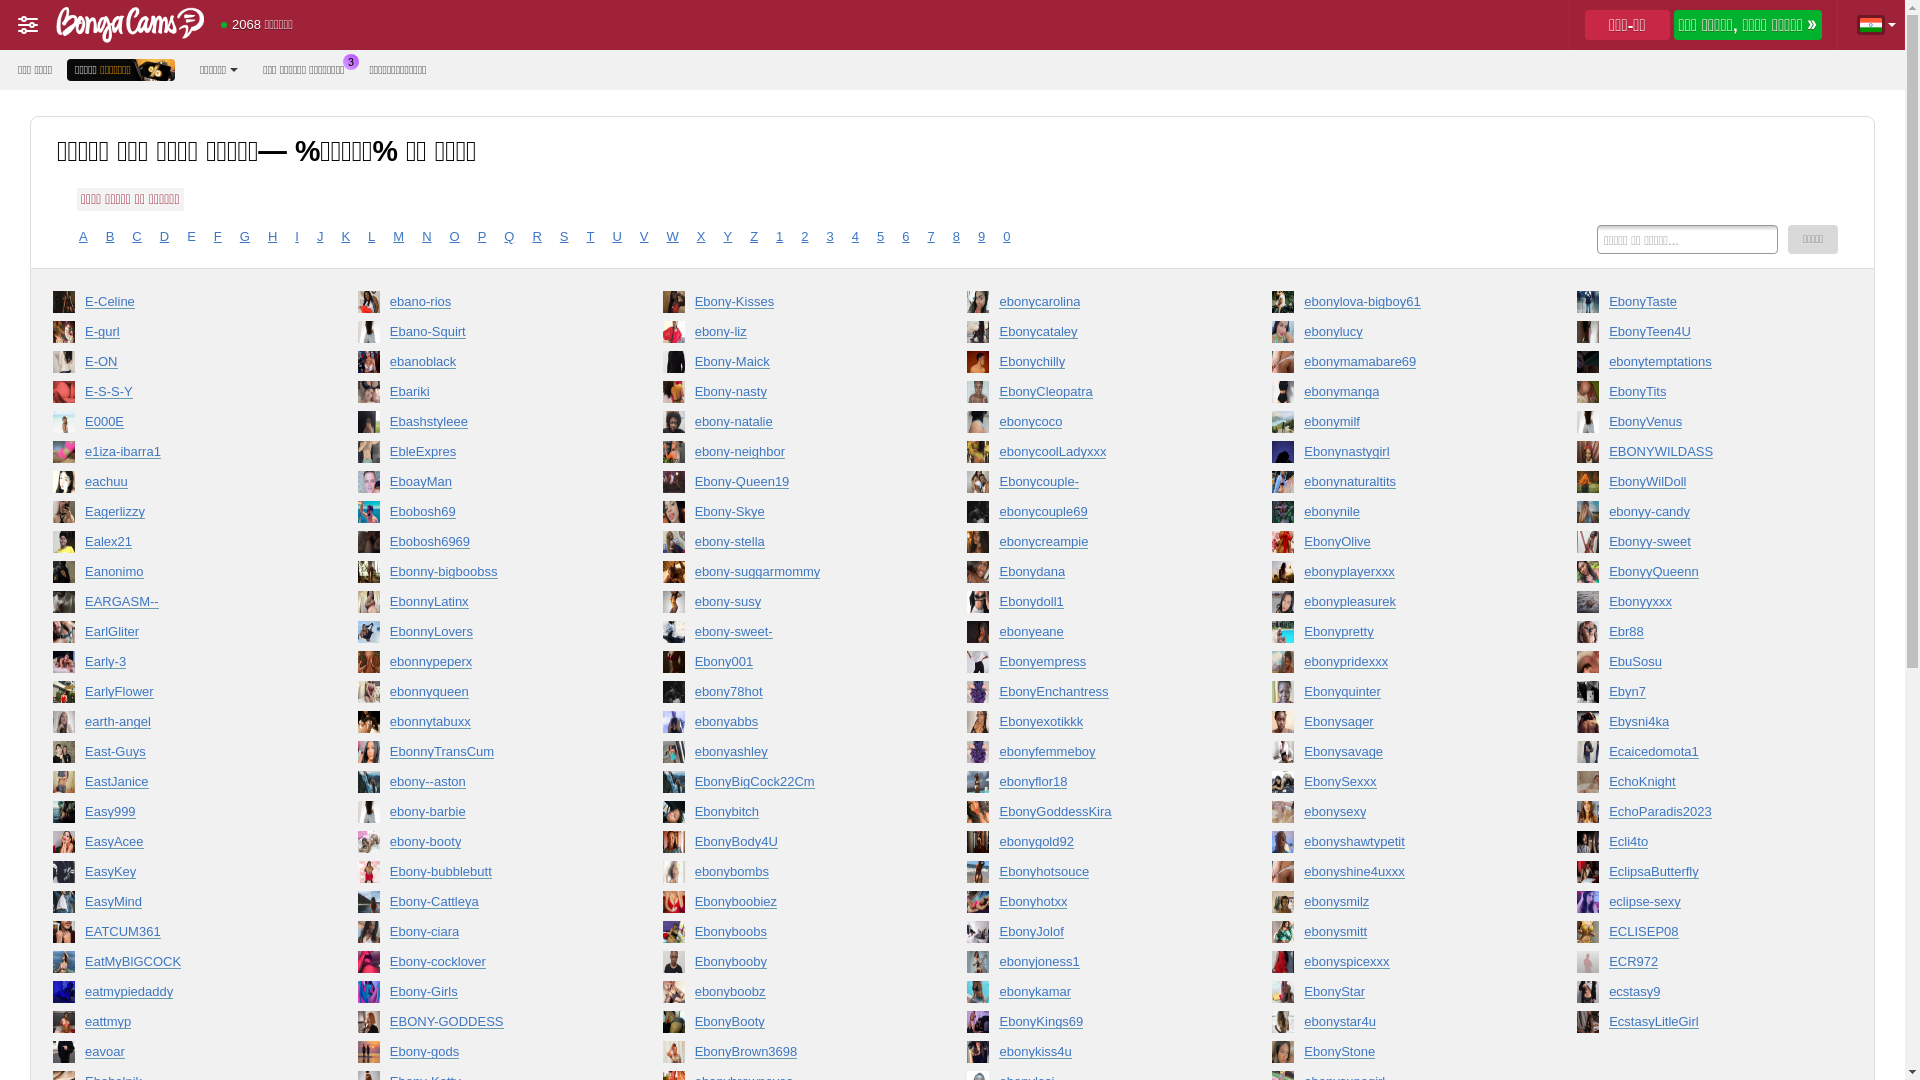  What do you see at coordinates (1091, 876) in the screenshot?
I see `Ebonyhotsouce` at bounding box center [1091, 876].